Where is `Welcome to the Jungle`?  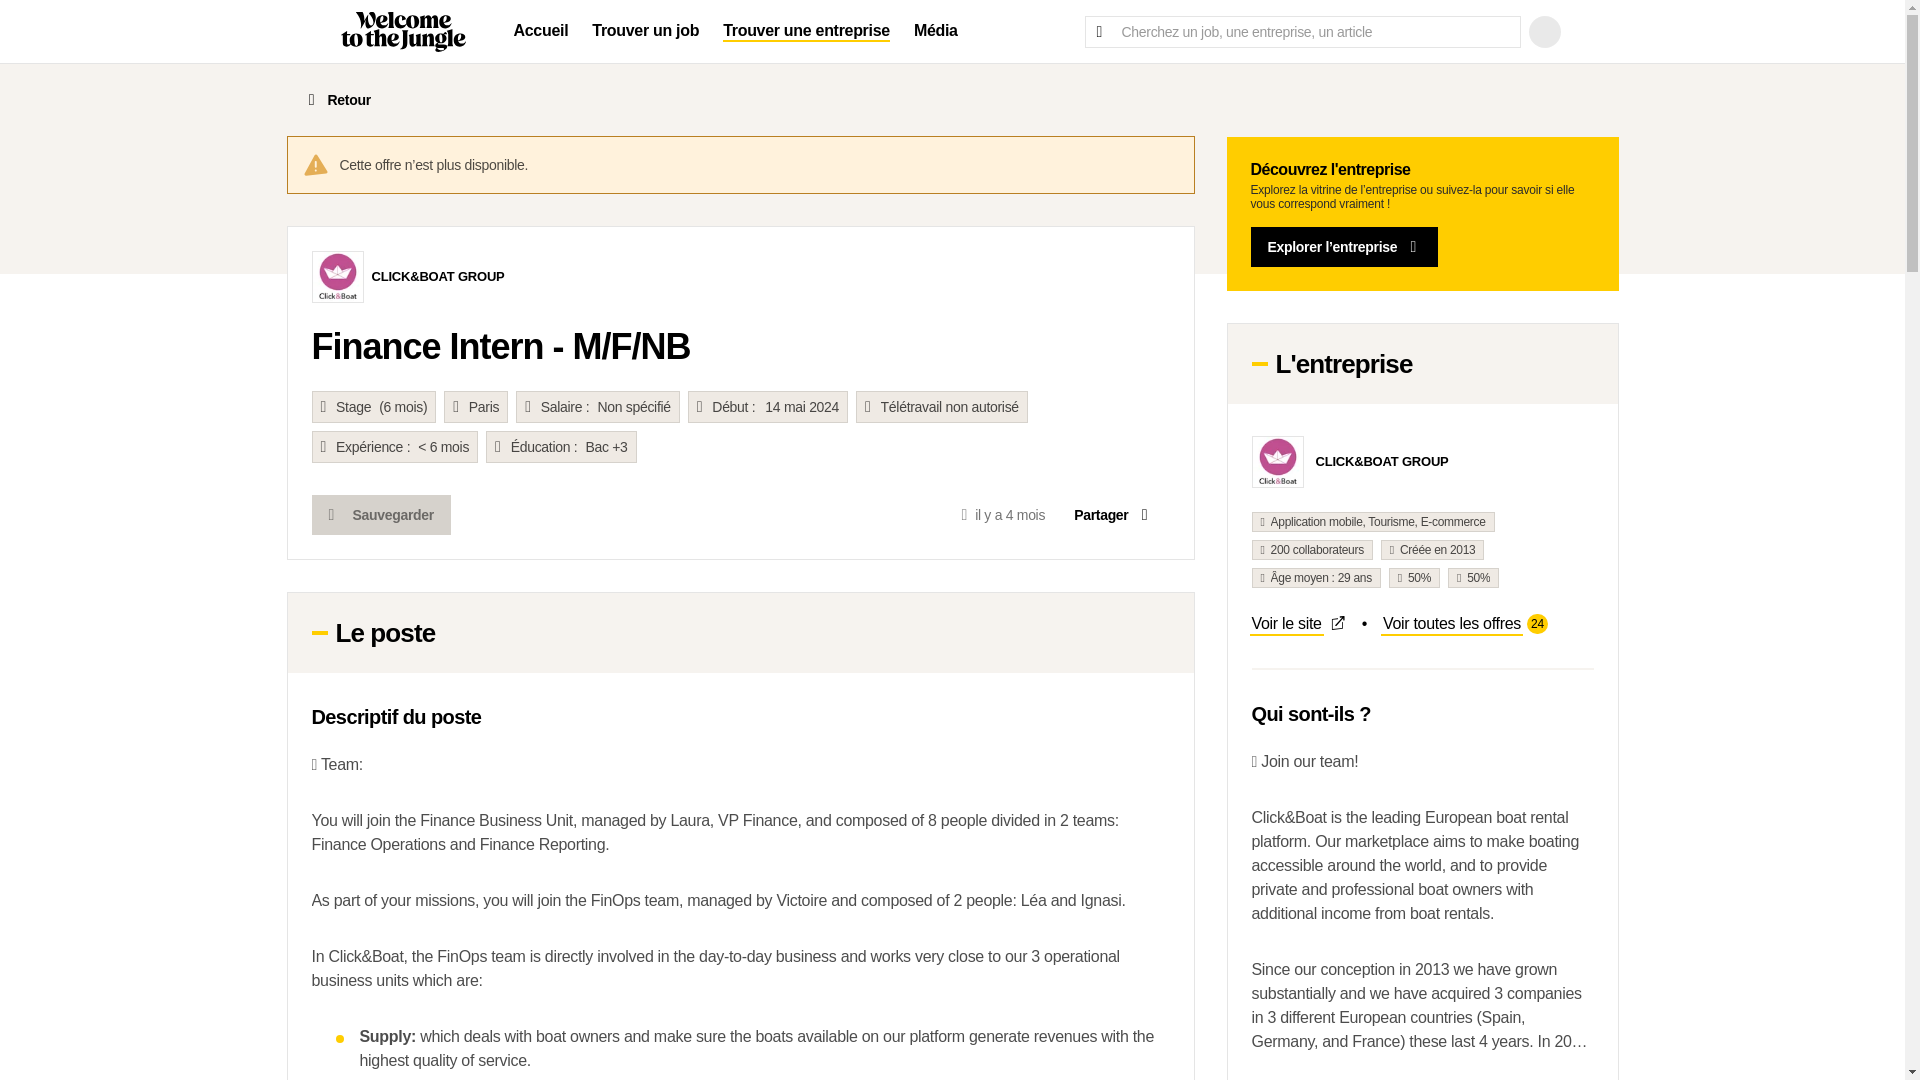
Welcome to the Jungle is located at coordinates (1464, 624).